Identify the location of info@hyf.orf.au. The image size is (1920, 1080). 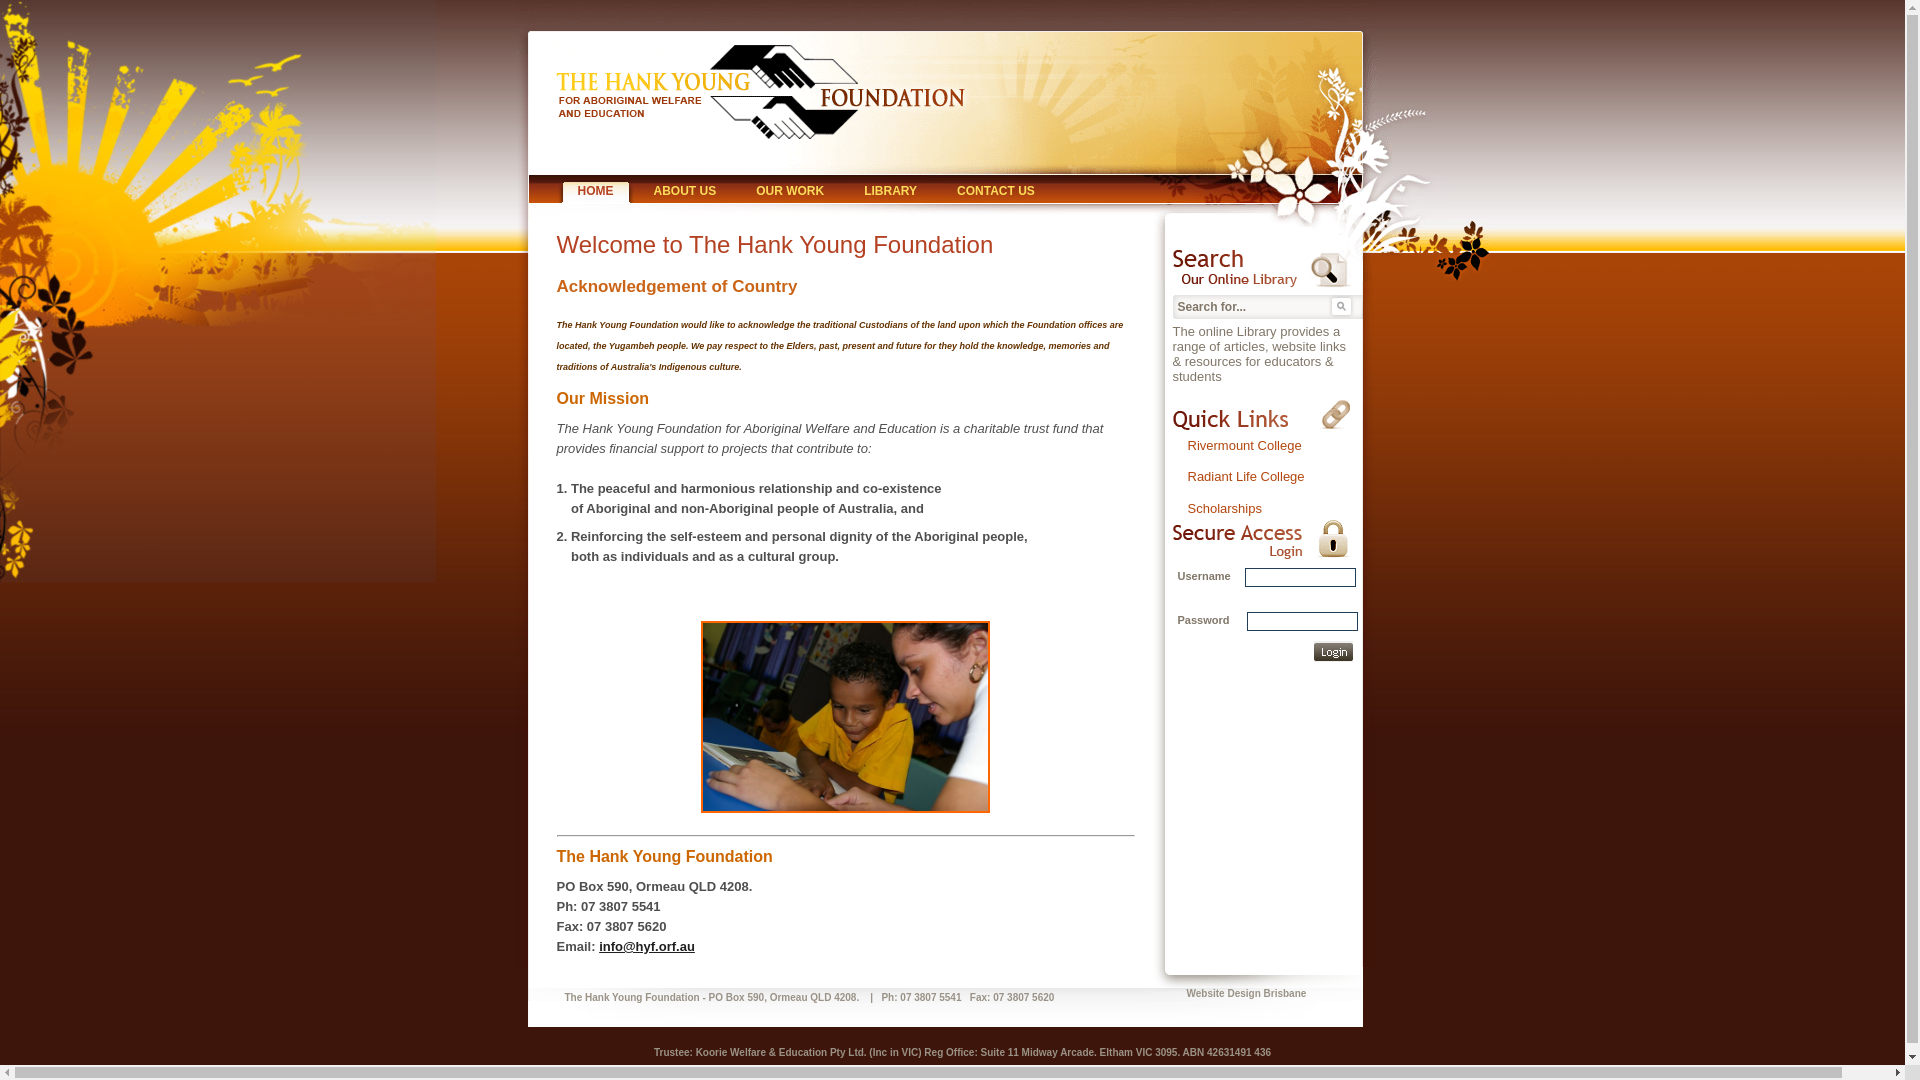
(647, 946).